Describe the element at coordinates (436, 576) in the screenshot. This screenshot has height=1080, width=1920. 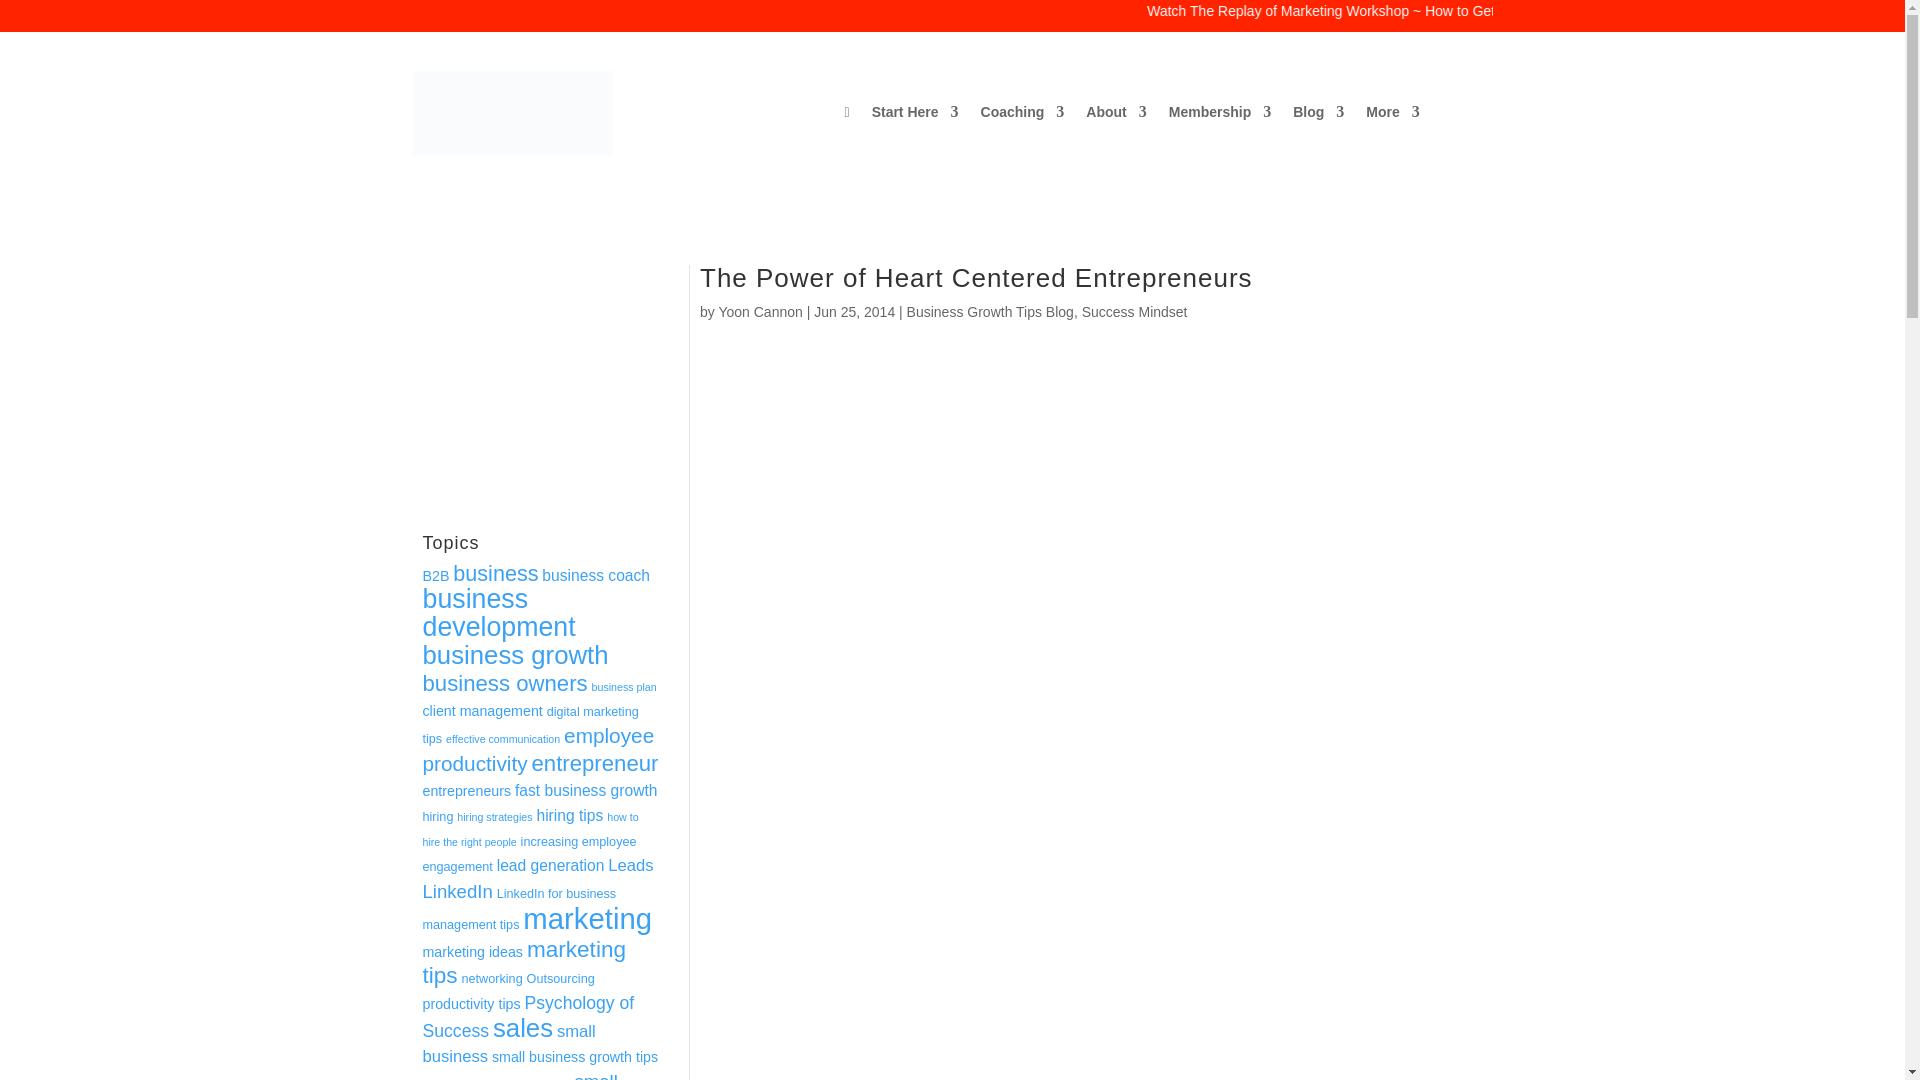
I see `B2B` at that location.